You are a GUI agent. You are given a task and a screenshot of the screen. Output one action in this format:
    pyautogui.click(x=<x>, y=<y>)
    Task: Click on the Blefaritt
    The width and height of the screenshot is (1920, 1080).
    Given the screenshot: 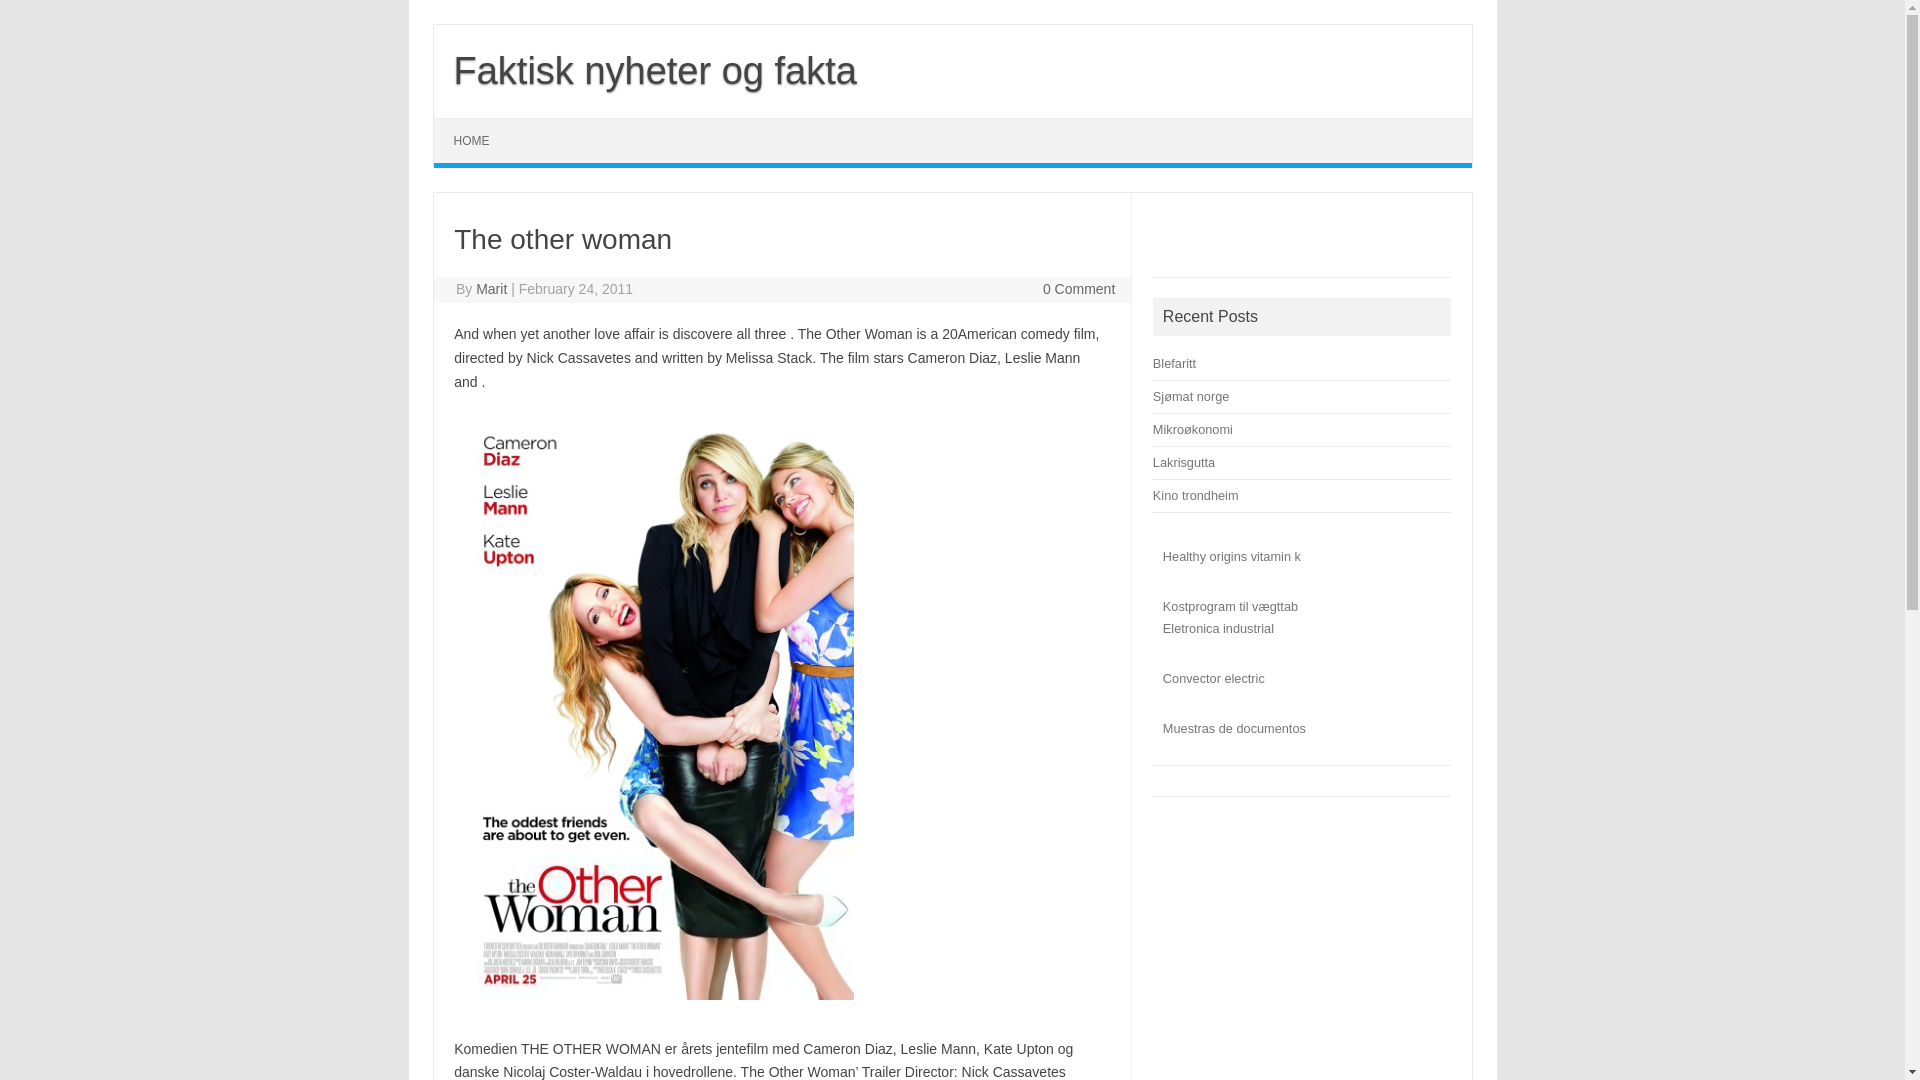 What is the action you would take?
    pyautogui.click(x=1174, y=364)
    